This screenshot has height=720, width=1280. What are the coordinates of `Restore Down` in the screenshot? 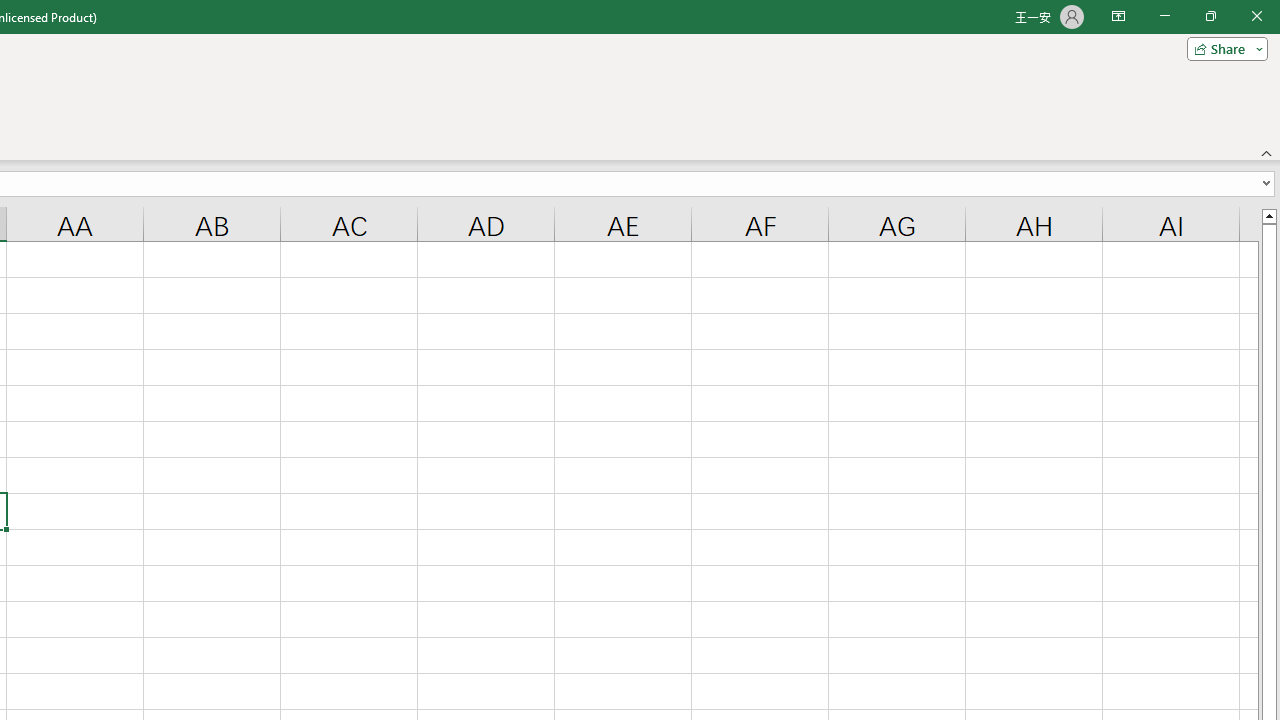 It's located at (1210, 16).